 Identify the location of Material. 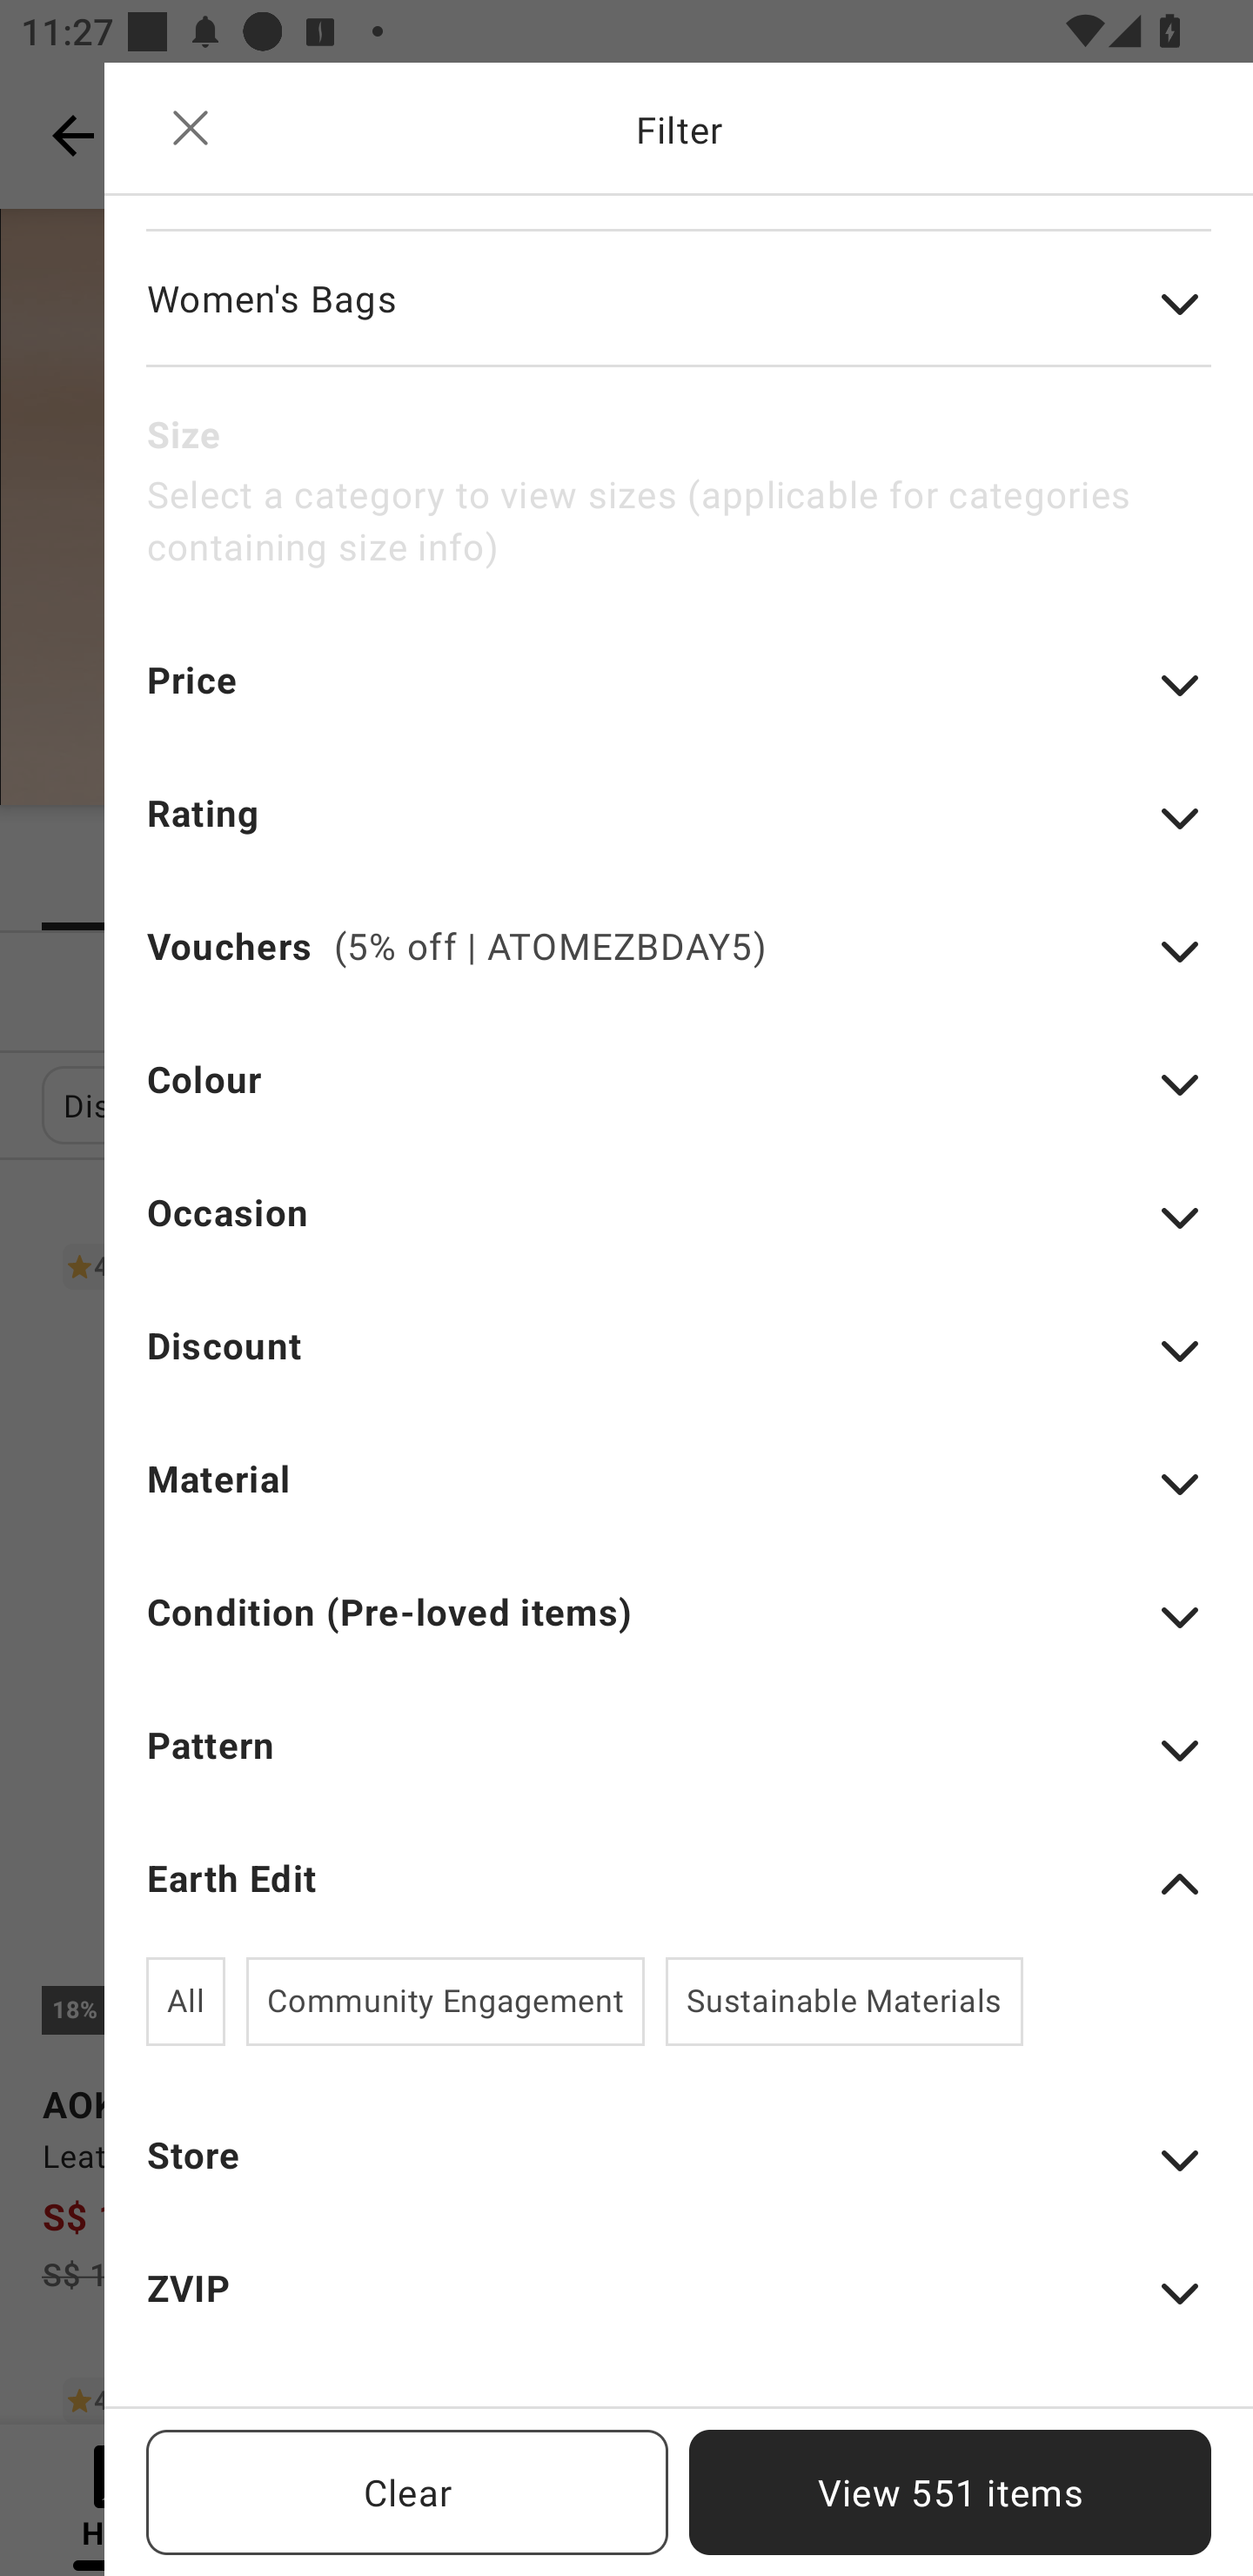
(679, 1499).